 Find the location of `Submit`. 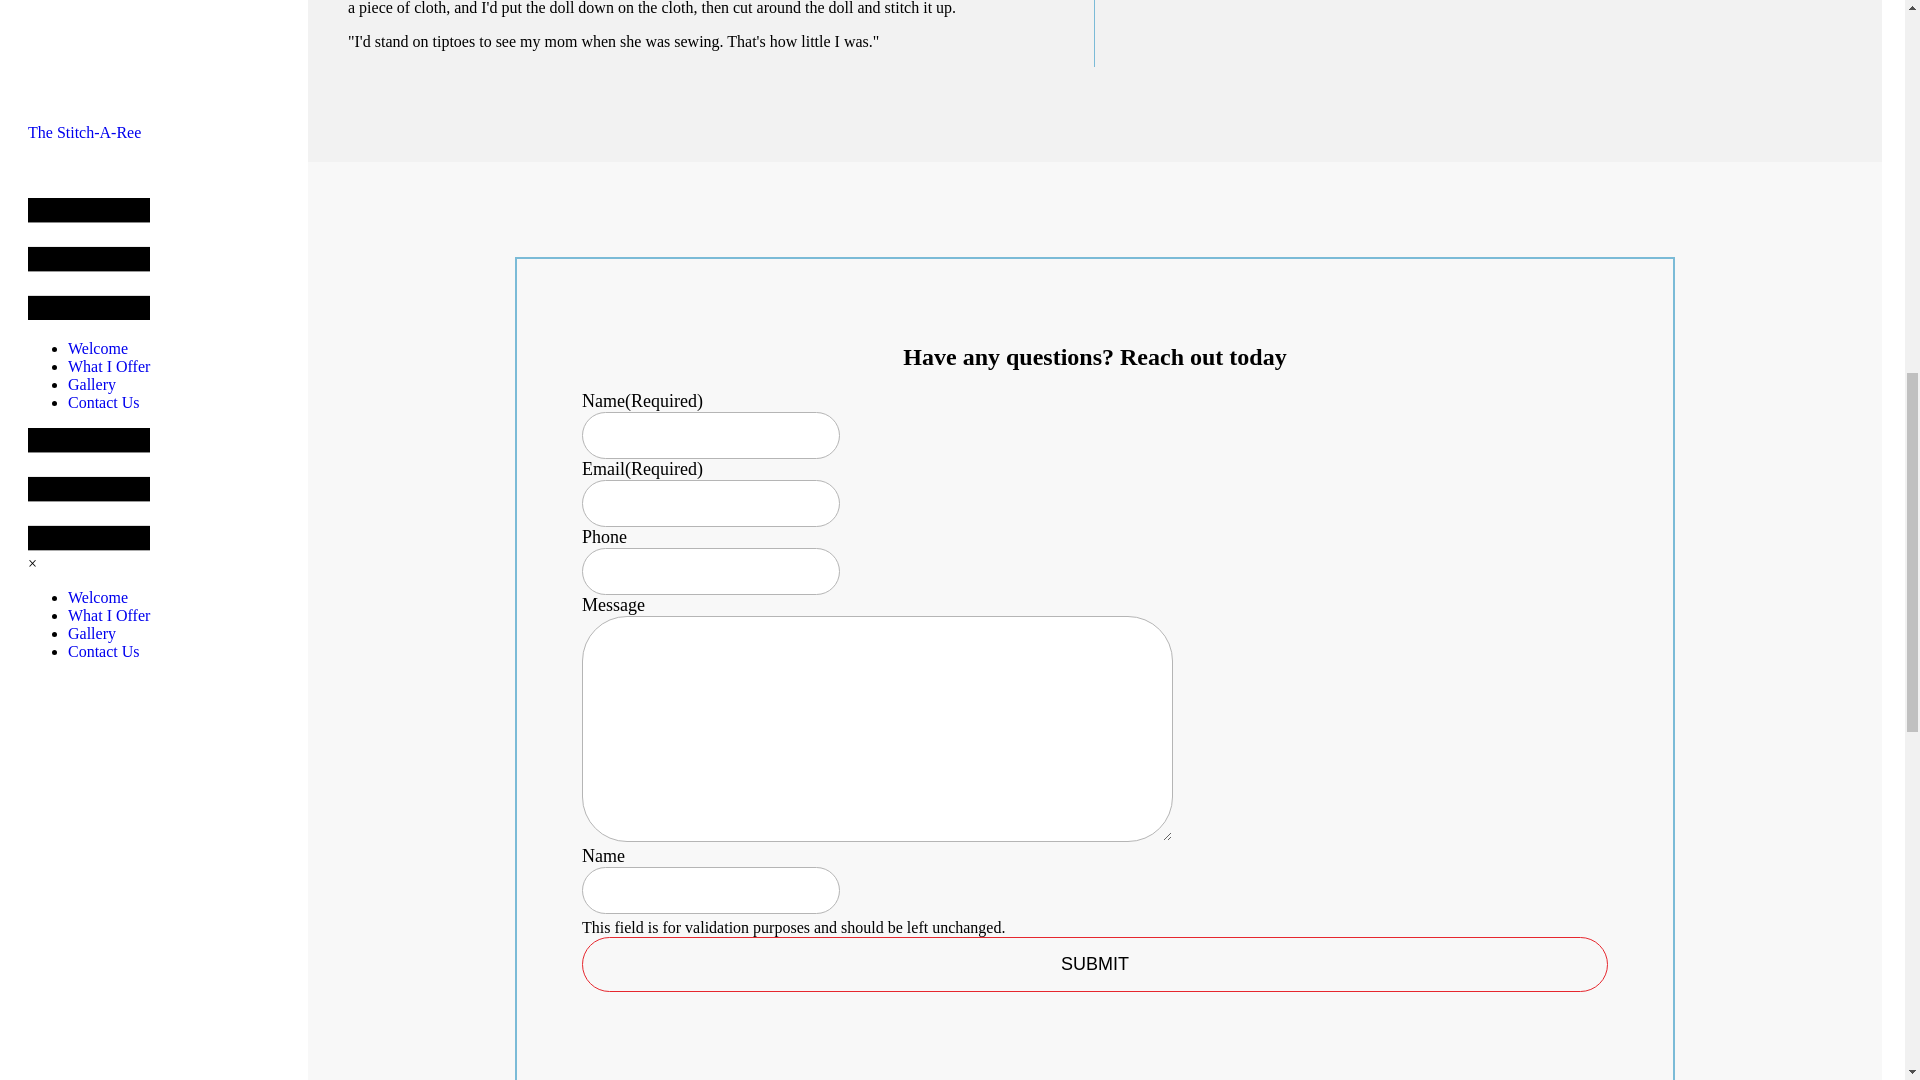

Submit is located at coordinates (1094, 964).